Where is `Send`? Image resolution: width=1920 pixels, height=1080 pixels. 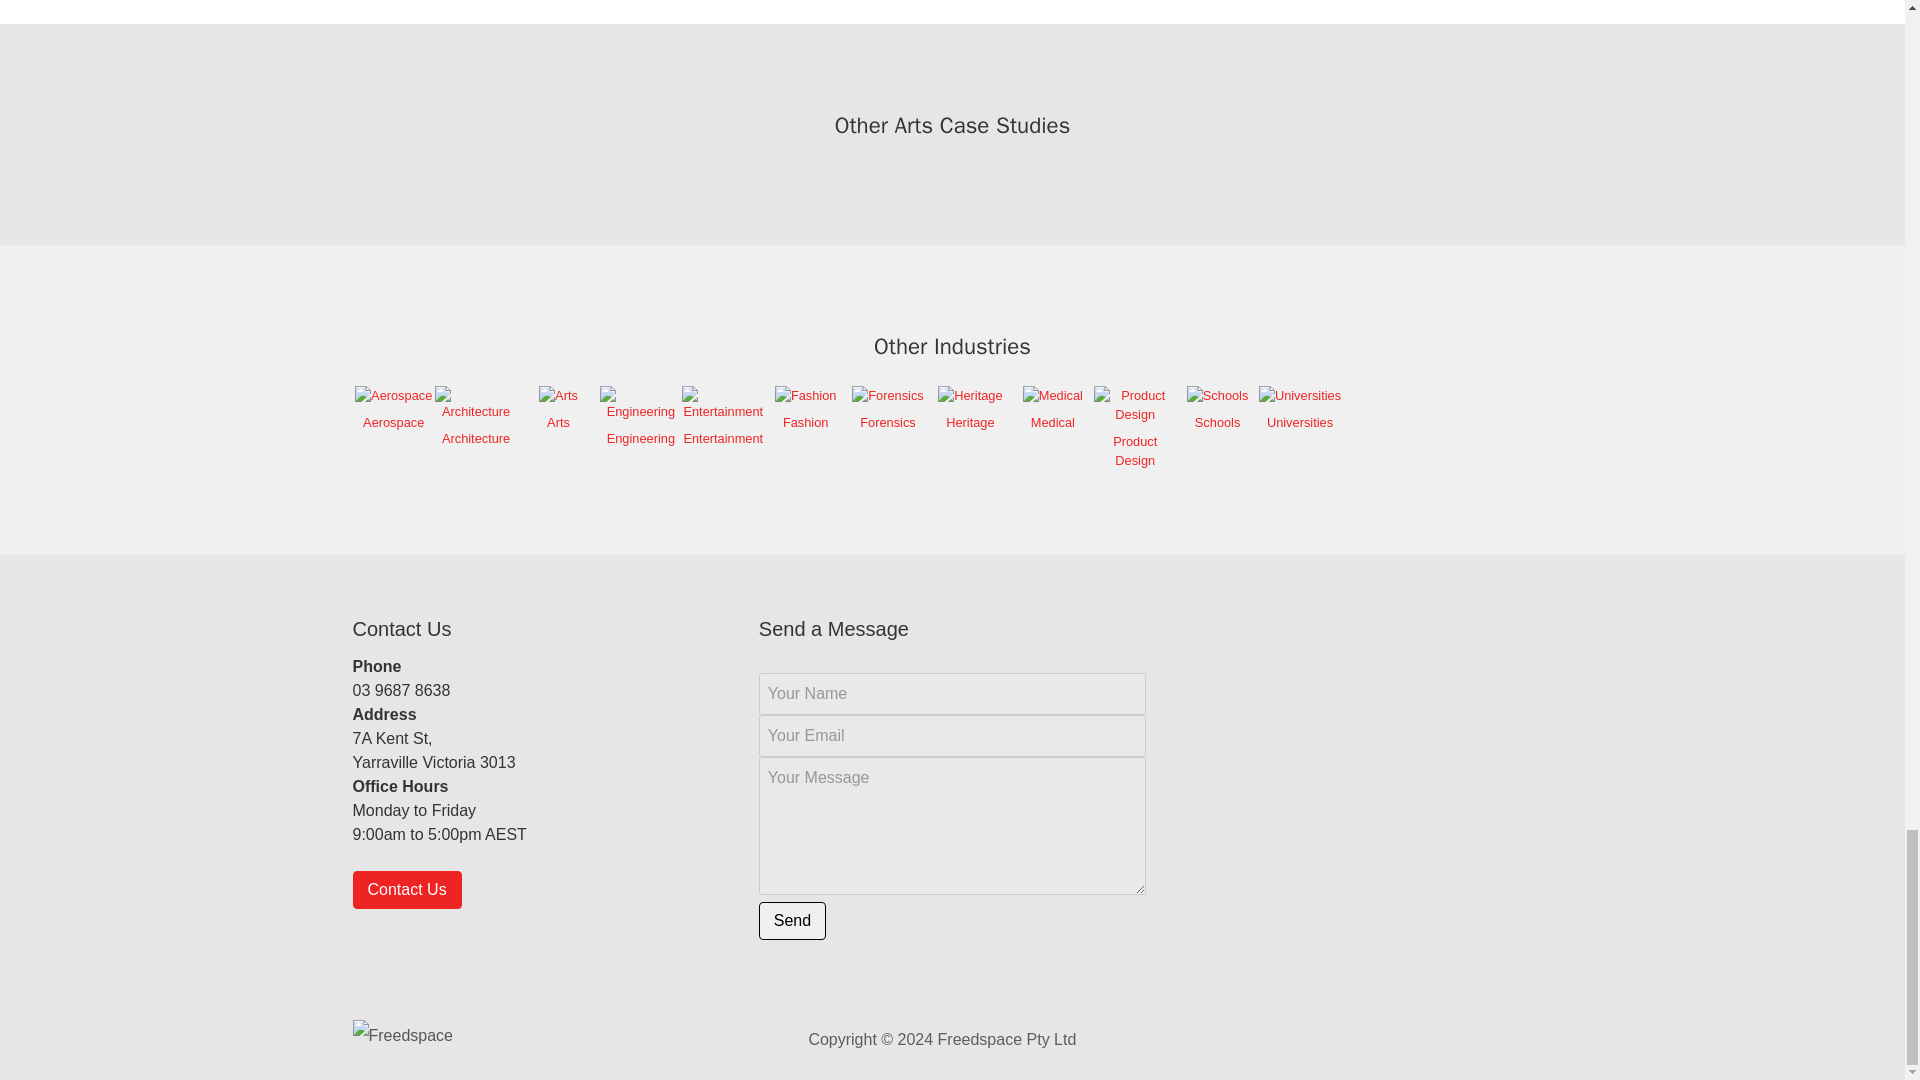
Send is located at coordinates (792, 920).